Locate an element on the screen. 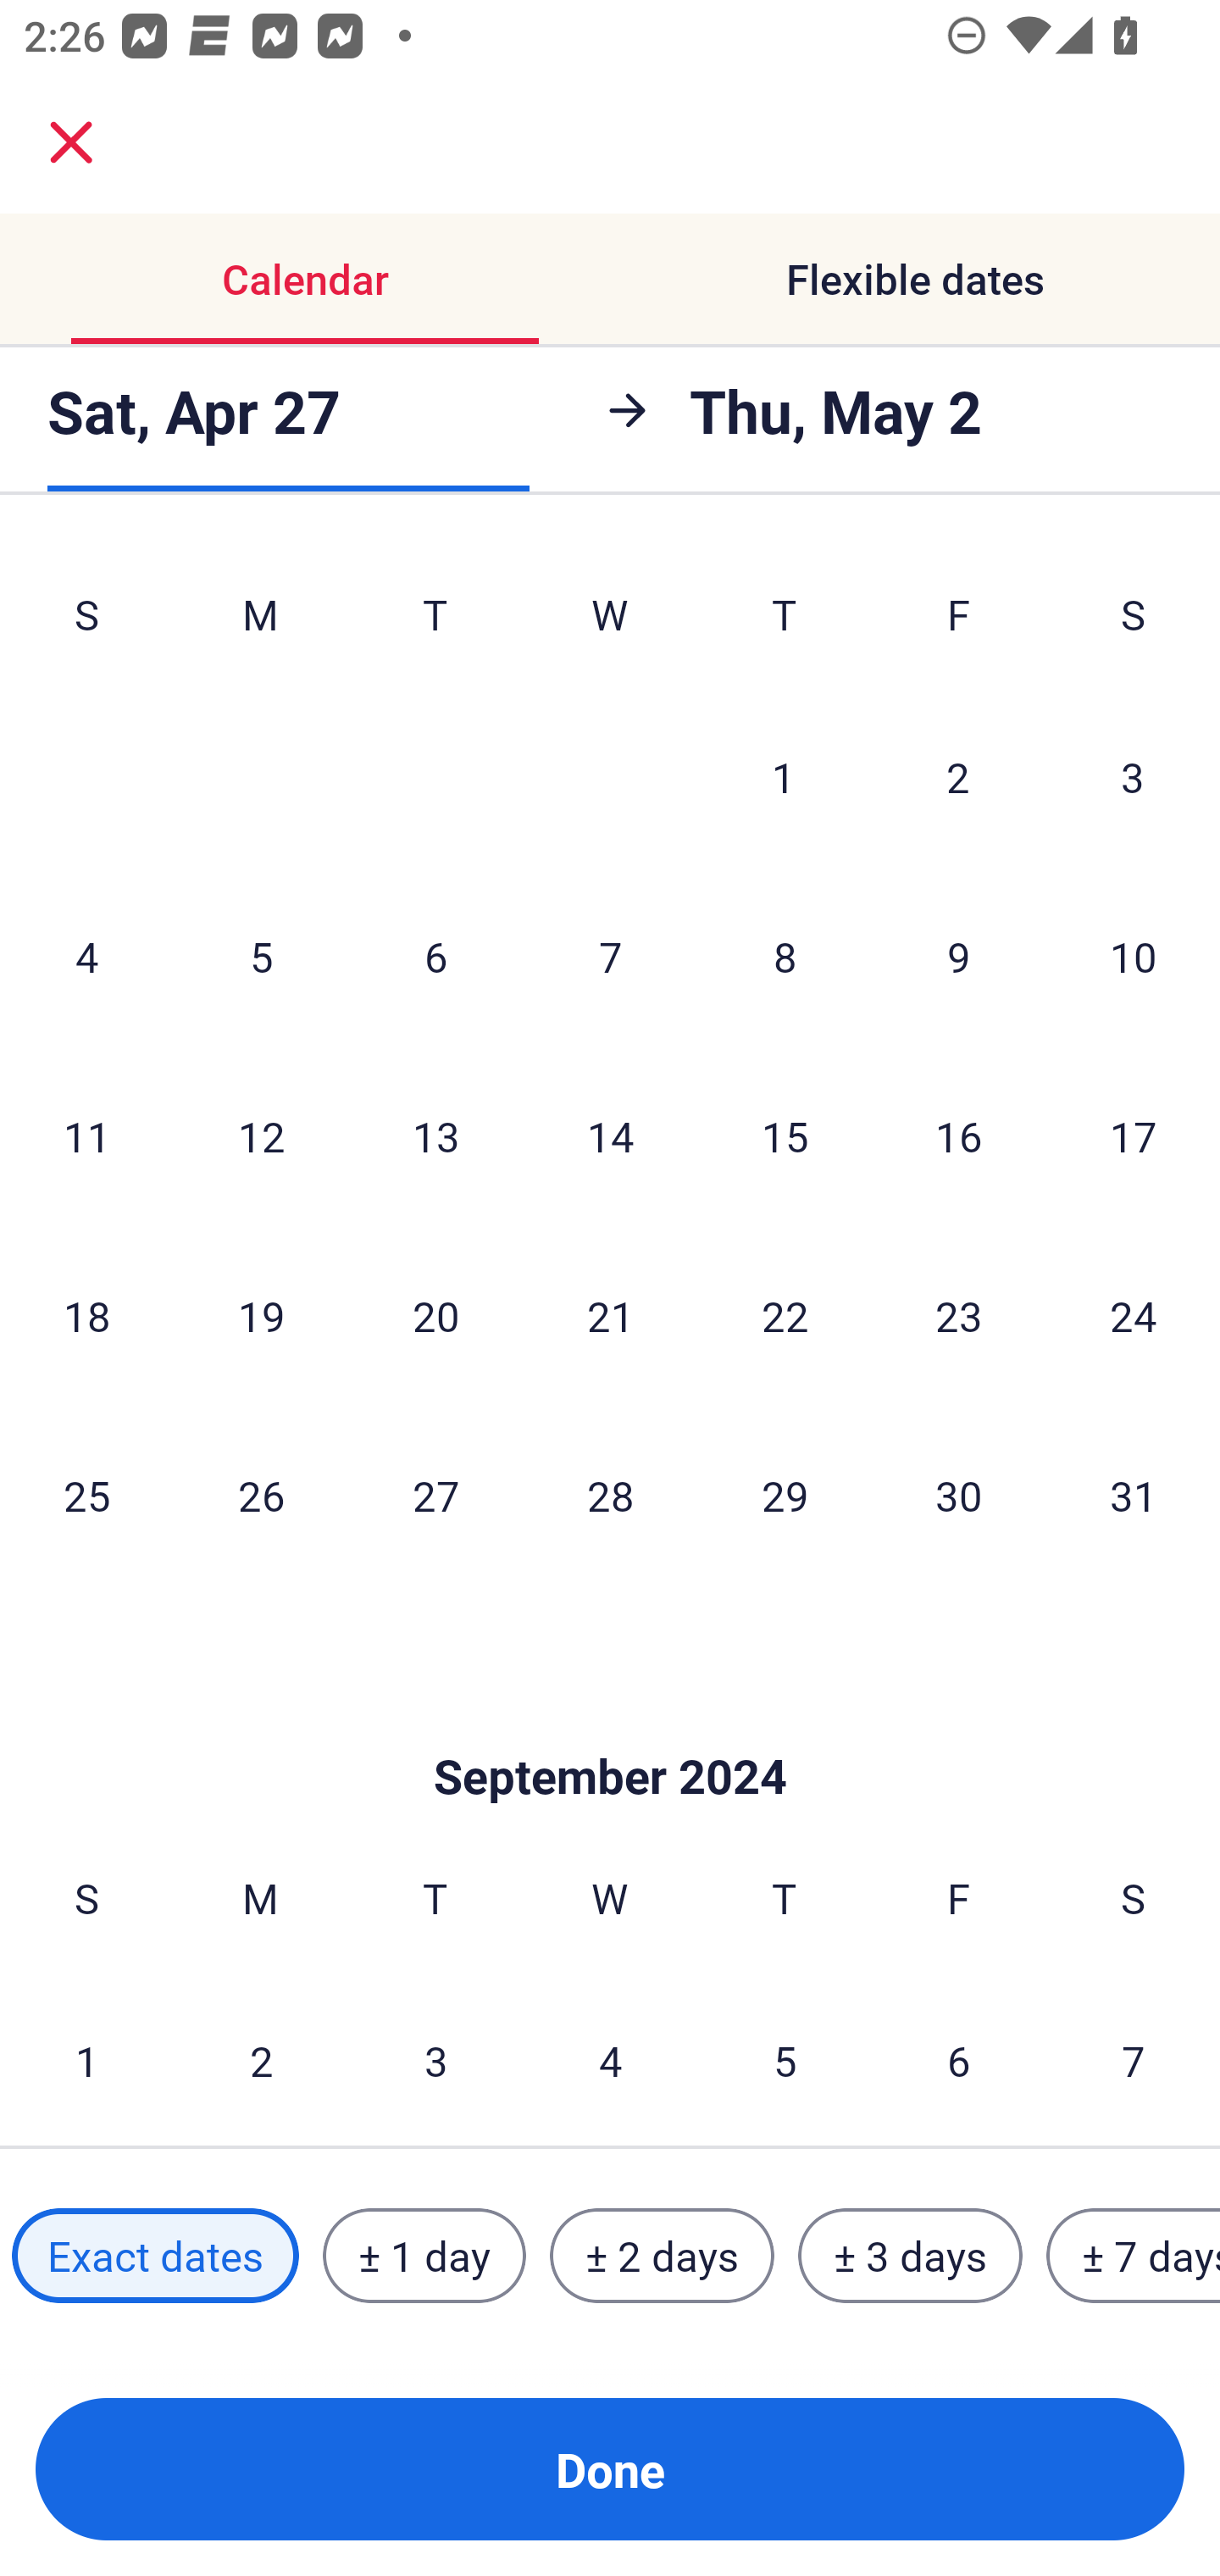 The height and width of the screenshot is (2576, 1220). ± 2 days is located at coordinates (663, 2255).